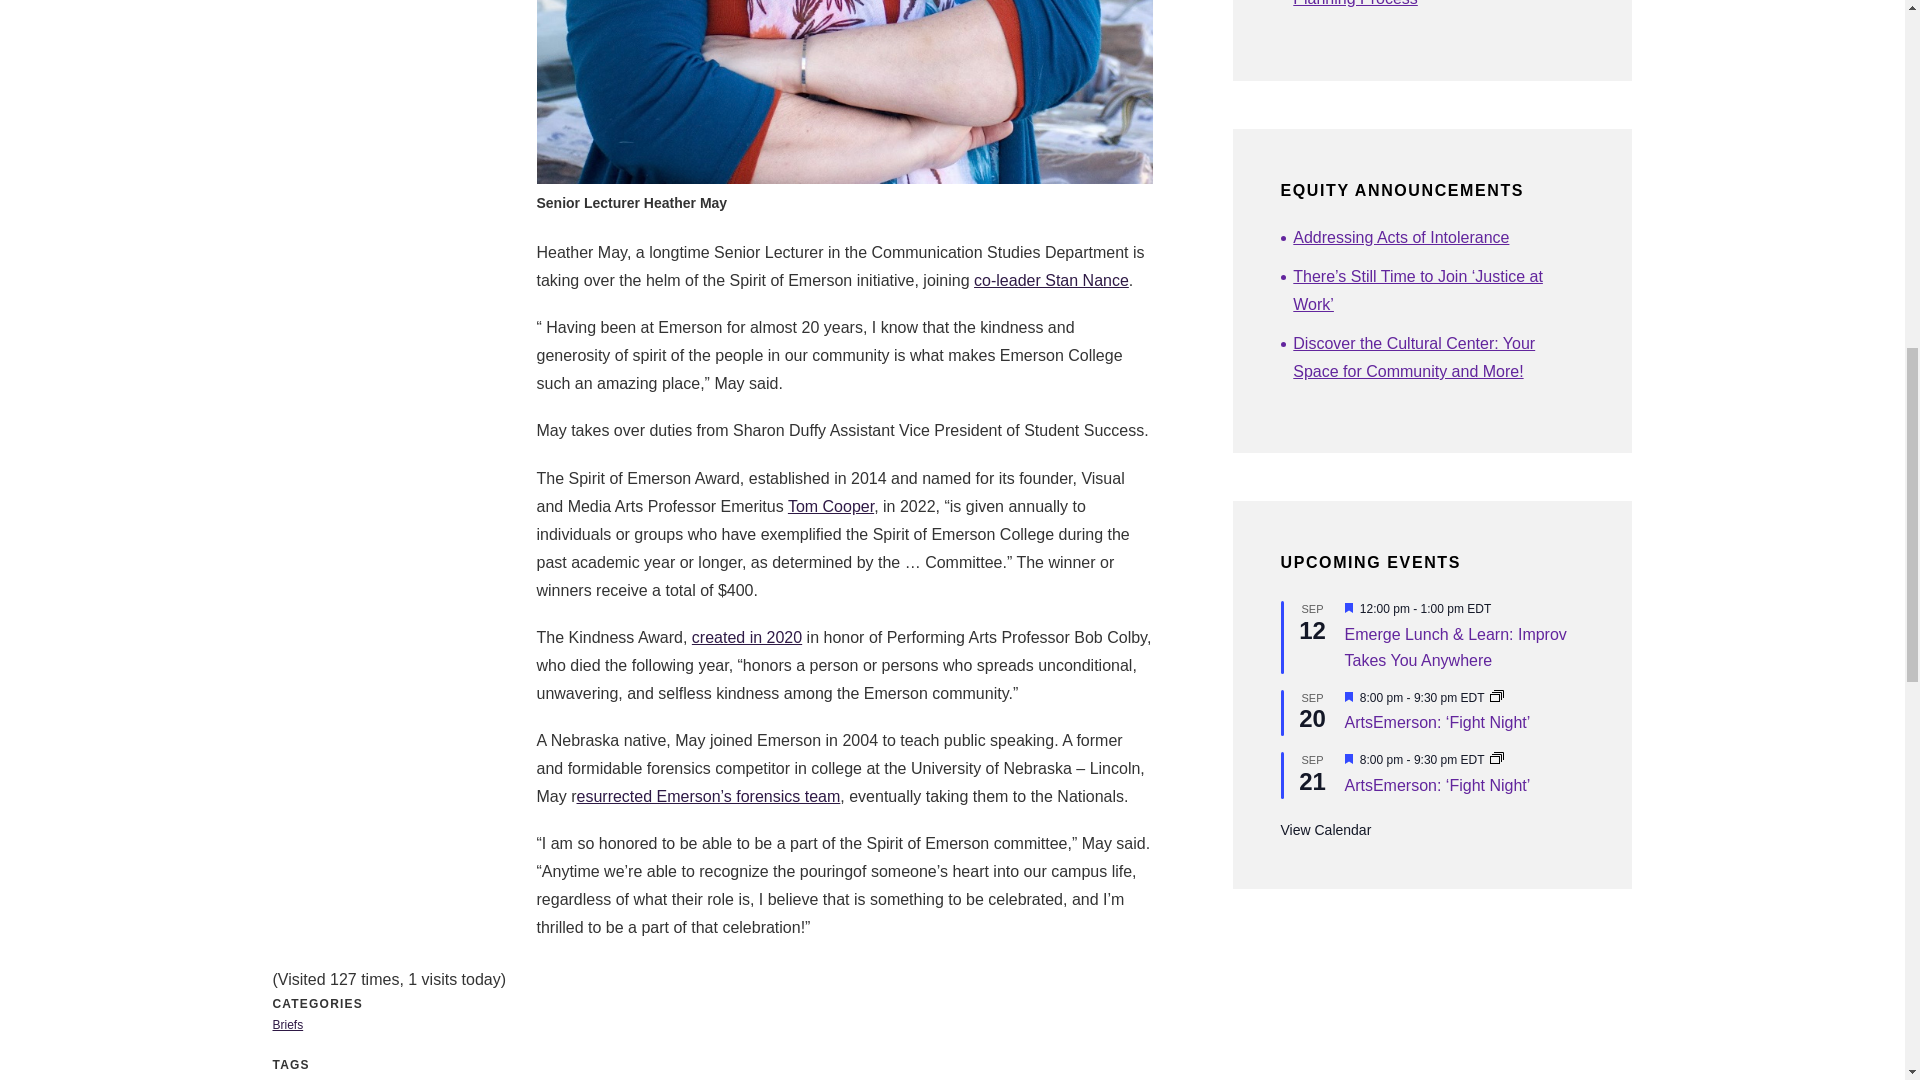 Image resolution: width=1920 pixels, height=1080 pixels. Describe the element at coordinates (830, 506) in the screenshot. I see `Tom Cooper` at that location.